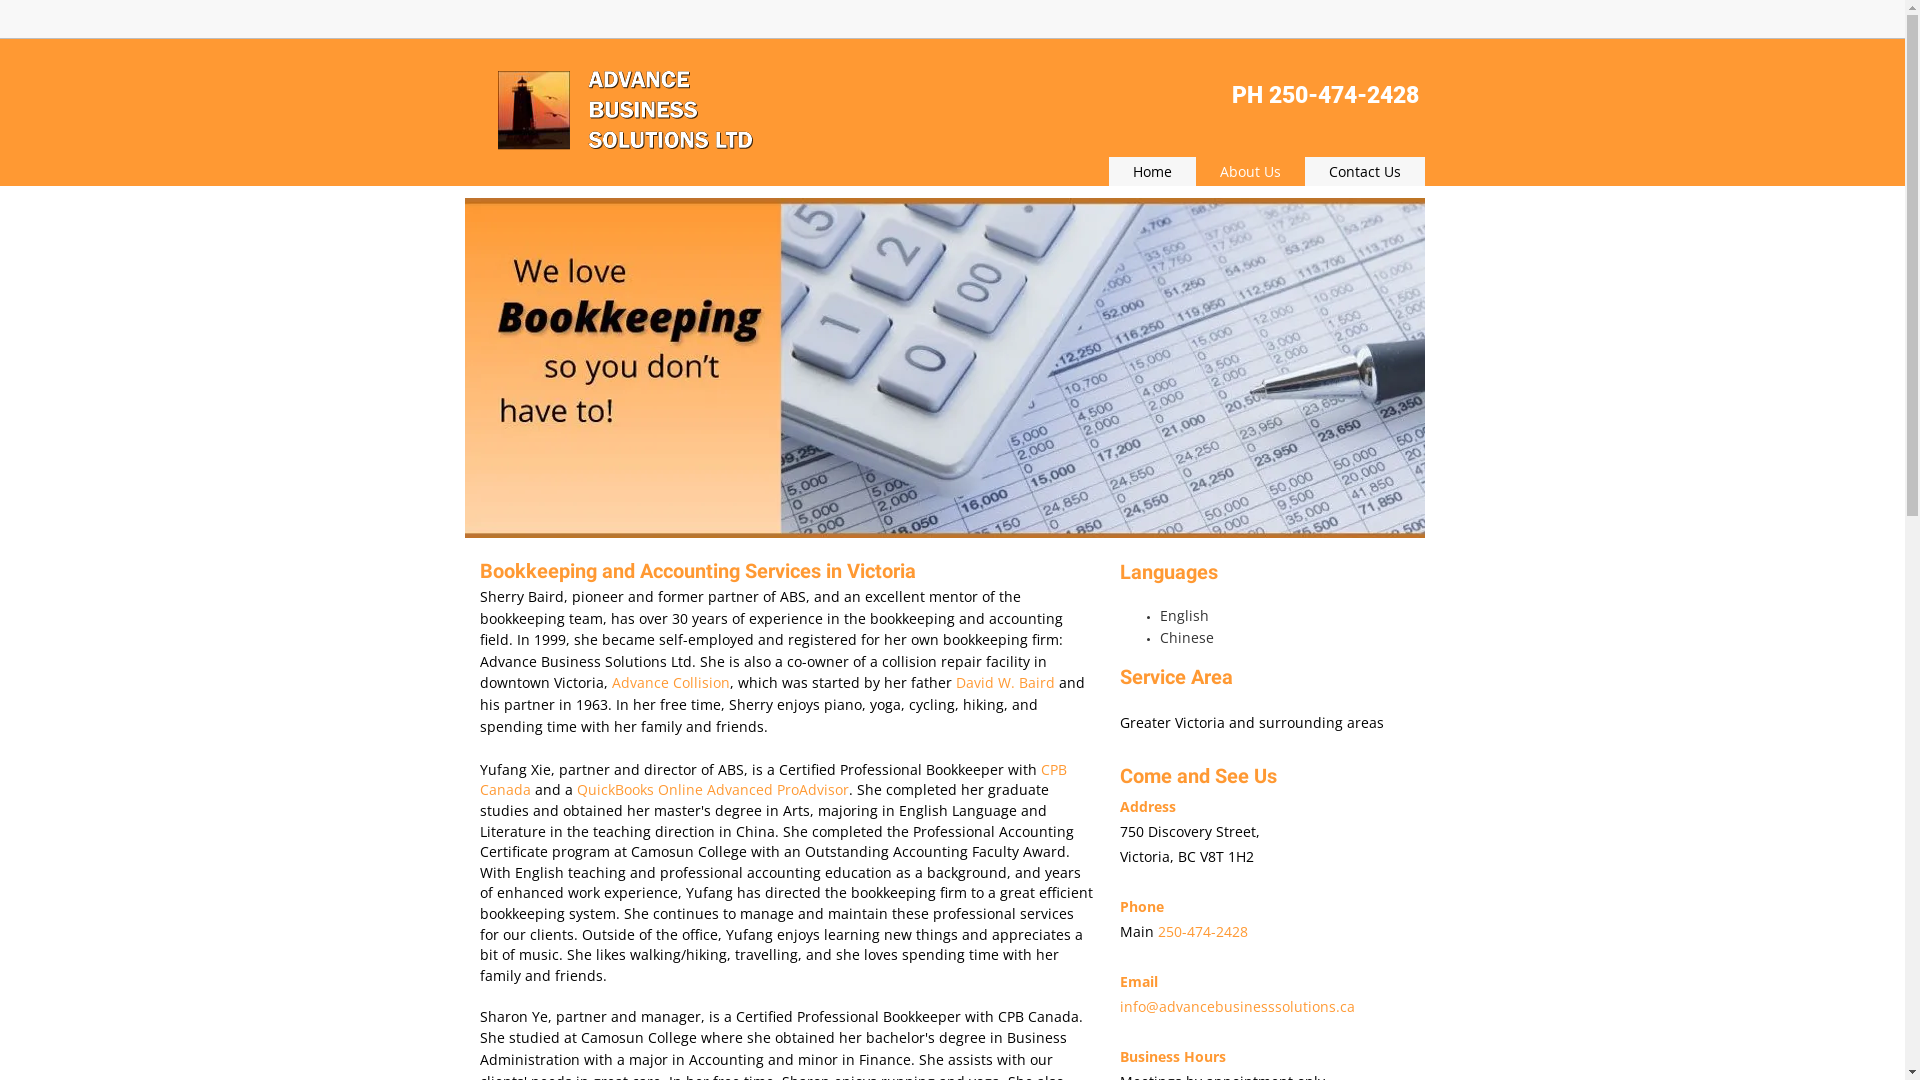 This screenshot has width=1920, height=1080. What do you see at coordinates (1152, 172) in the screenshot?
I see `Home` at bounding box center [1152, 172].